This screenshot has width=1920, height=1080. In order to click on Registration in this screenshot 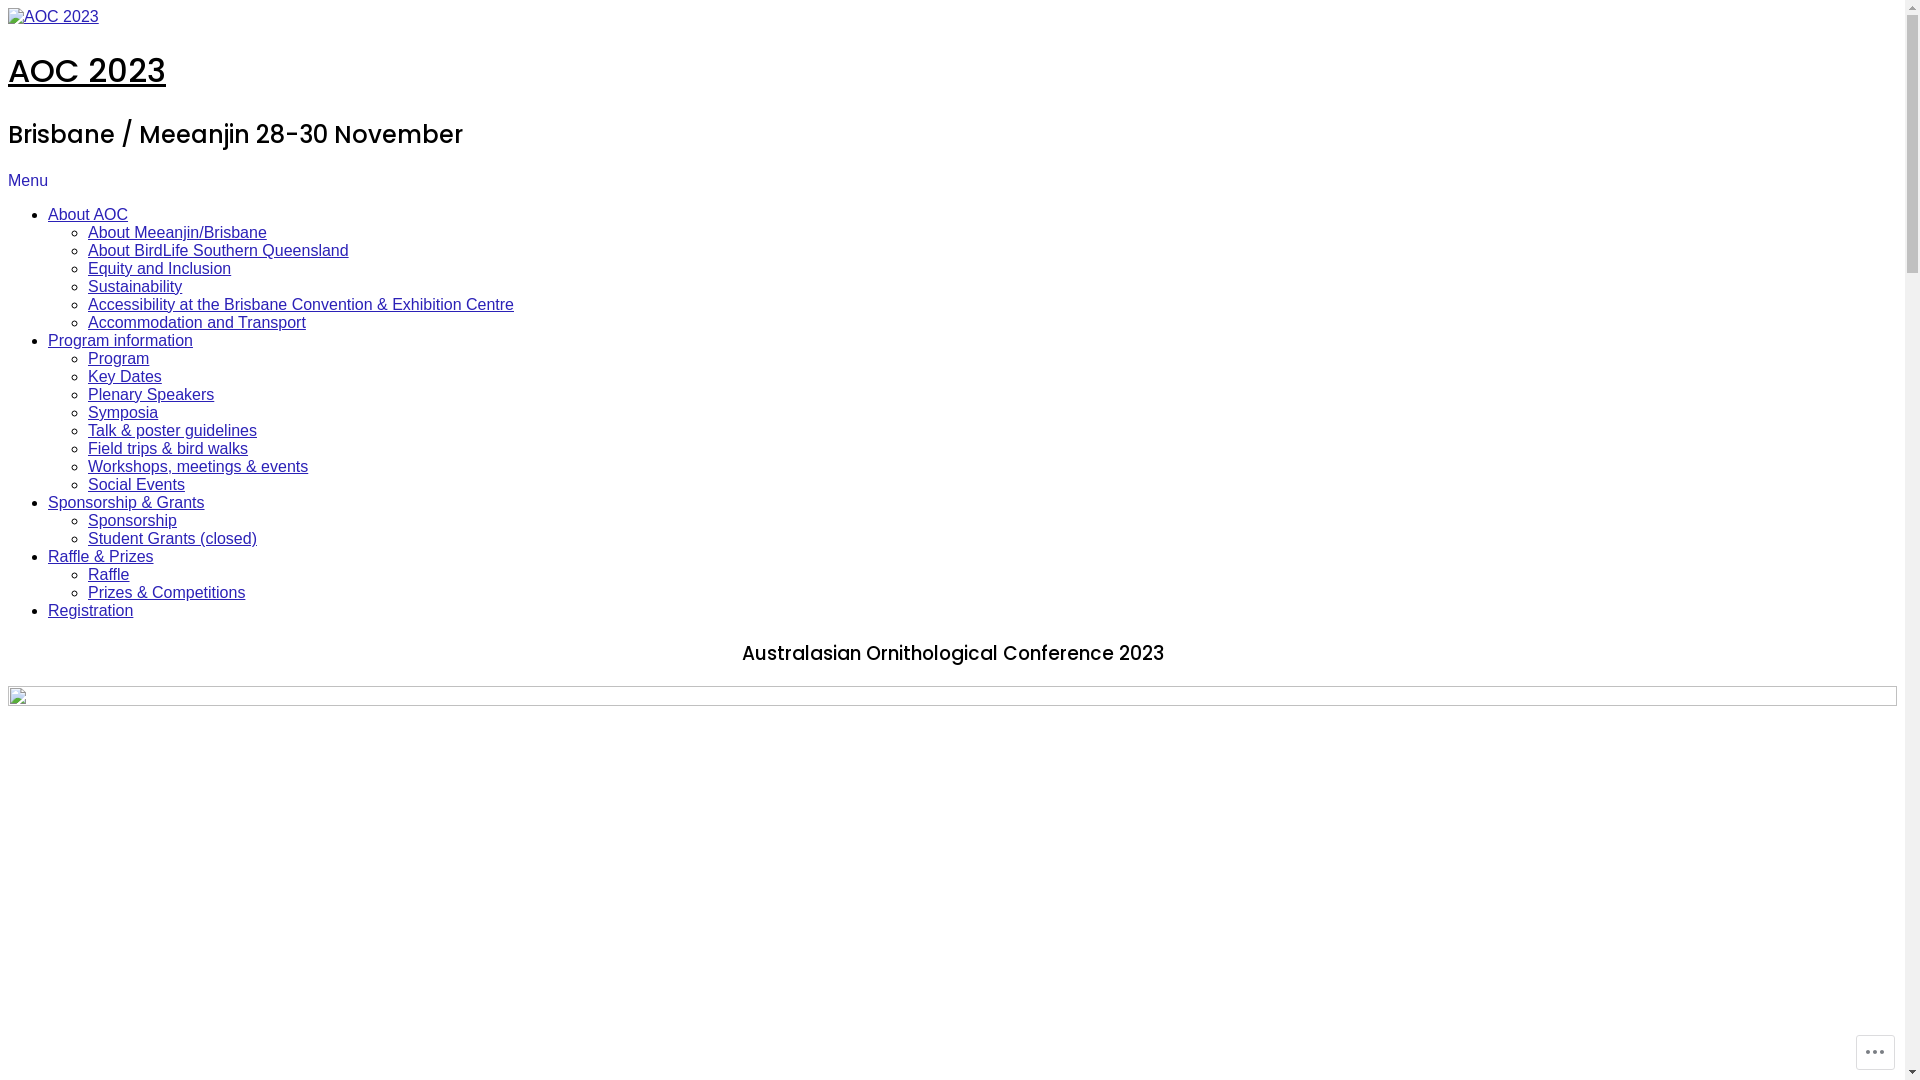, I will do `click(90, 610)`.